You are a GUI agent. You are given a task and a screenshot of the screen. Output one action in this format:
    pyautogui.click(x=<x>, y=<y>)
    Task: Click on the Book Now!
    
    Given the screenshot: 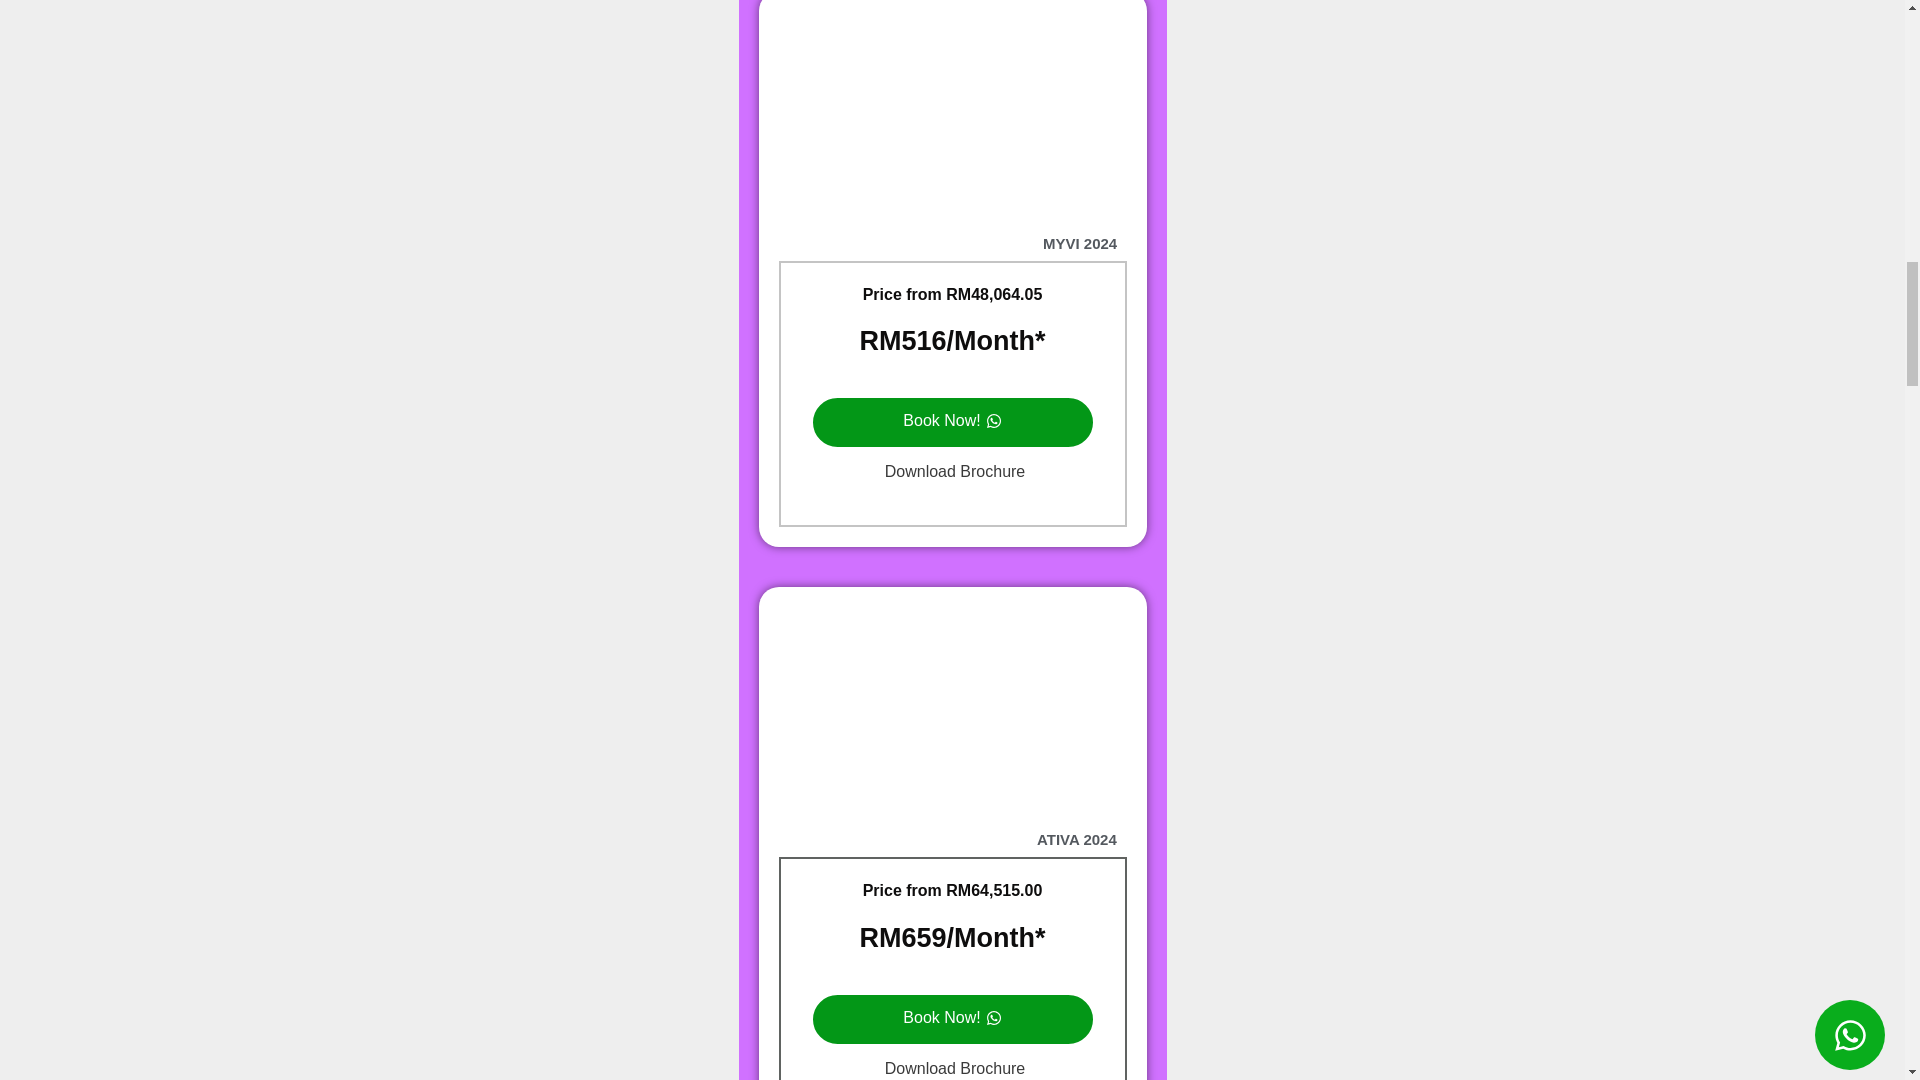 What is the action you would take?
    pyautogui.click(x=952, y=422)
    